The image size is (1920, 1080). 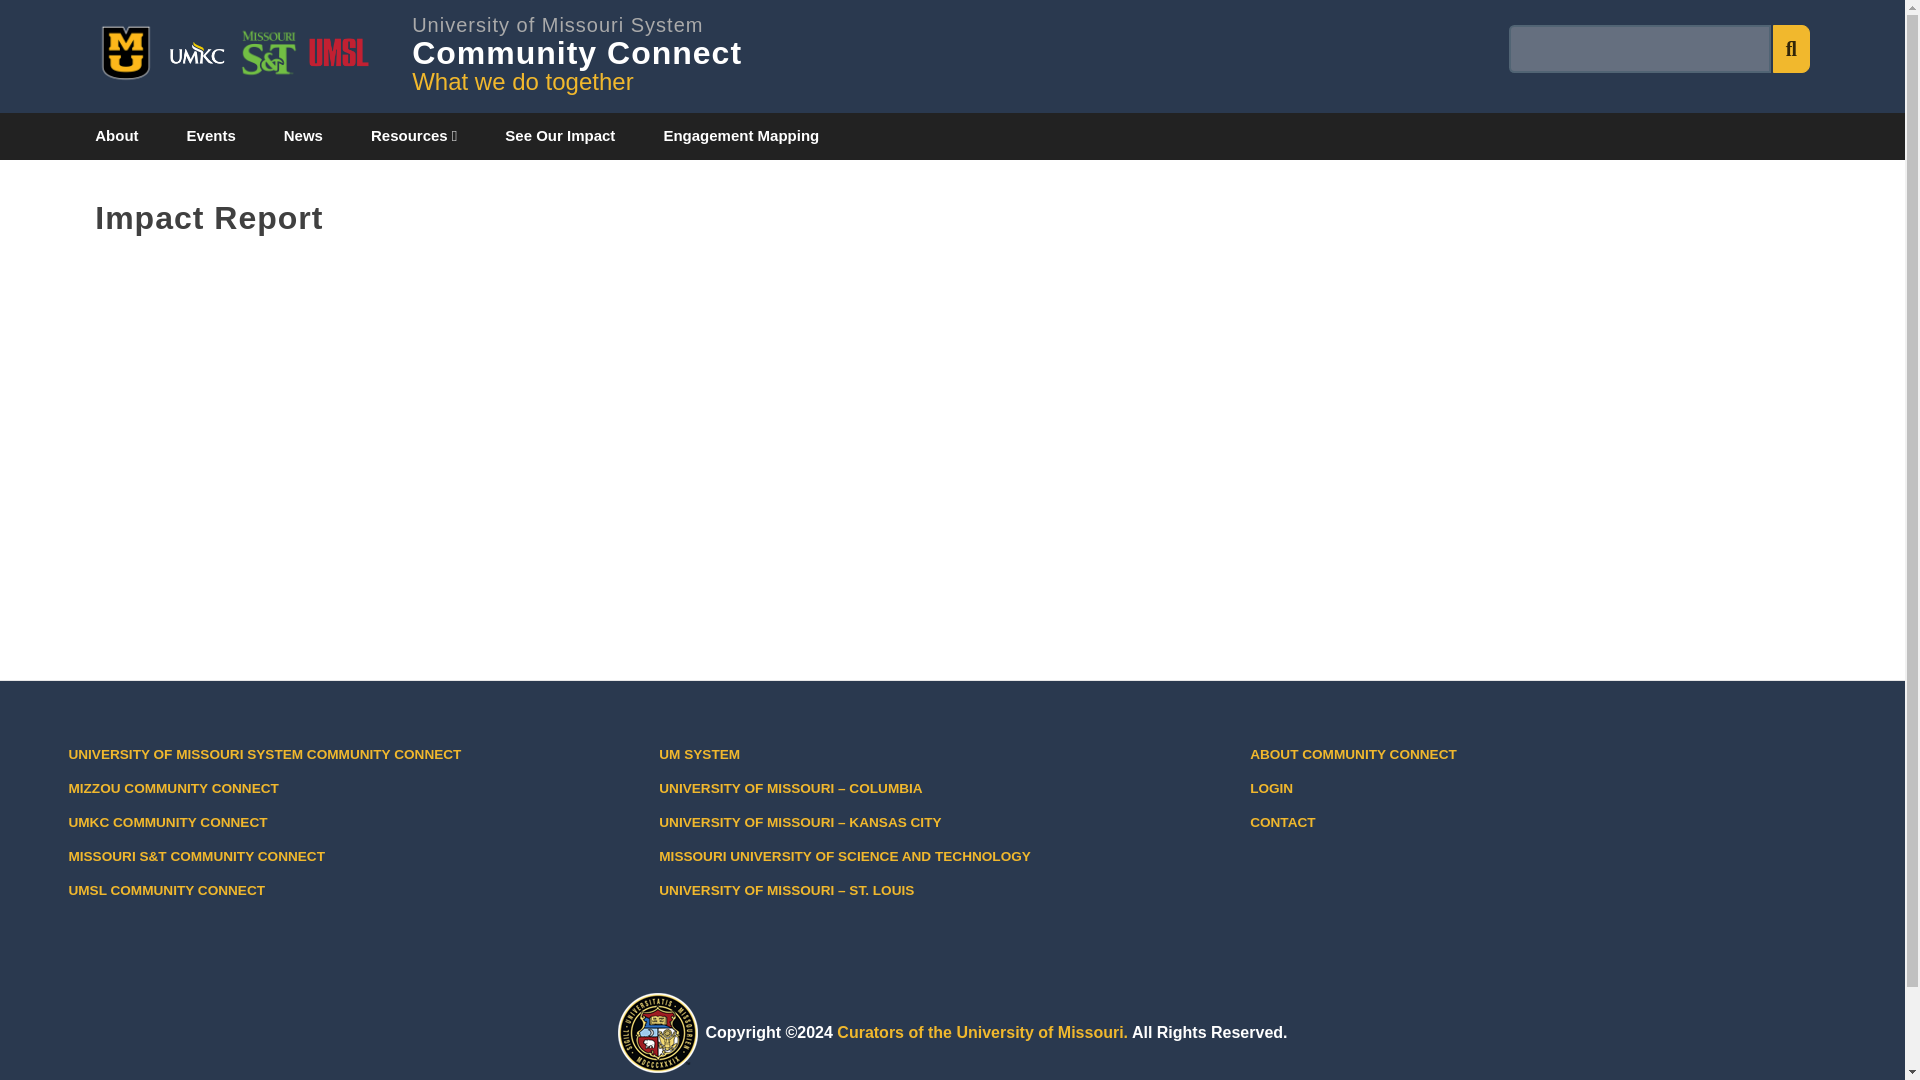 What do you see at coordinates (560, 136) in the screenshot?
I see `See Our Impact` at bounding box center [560, 136].